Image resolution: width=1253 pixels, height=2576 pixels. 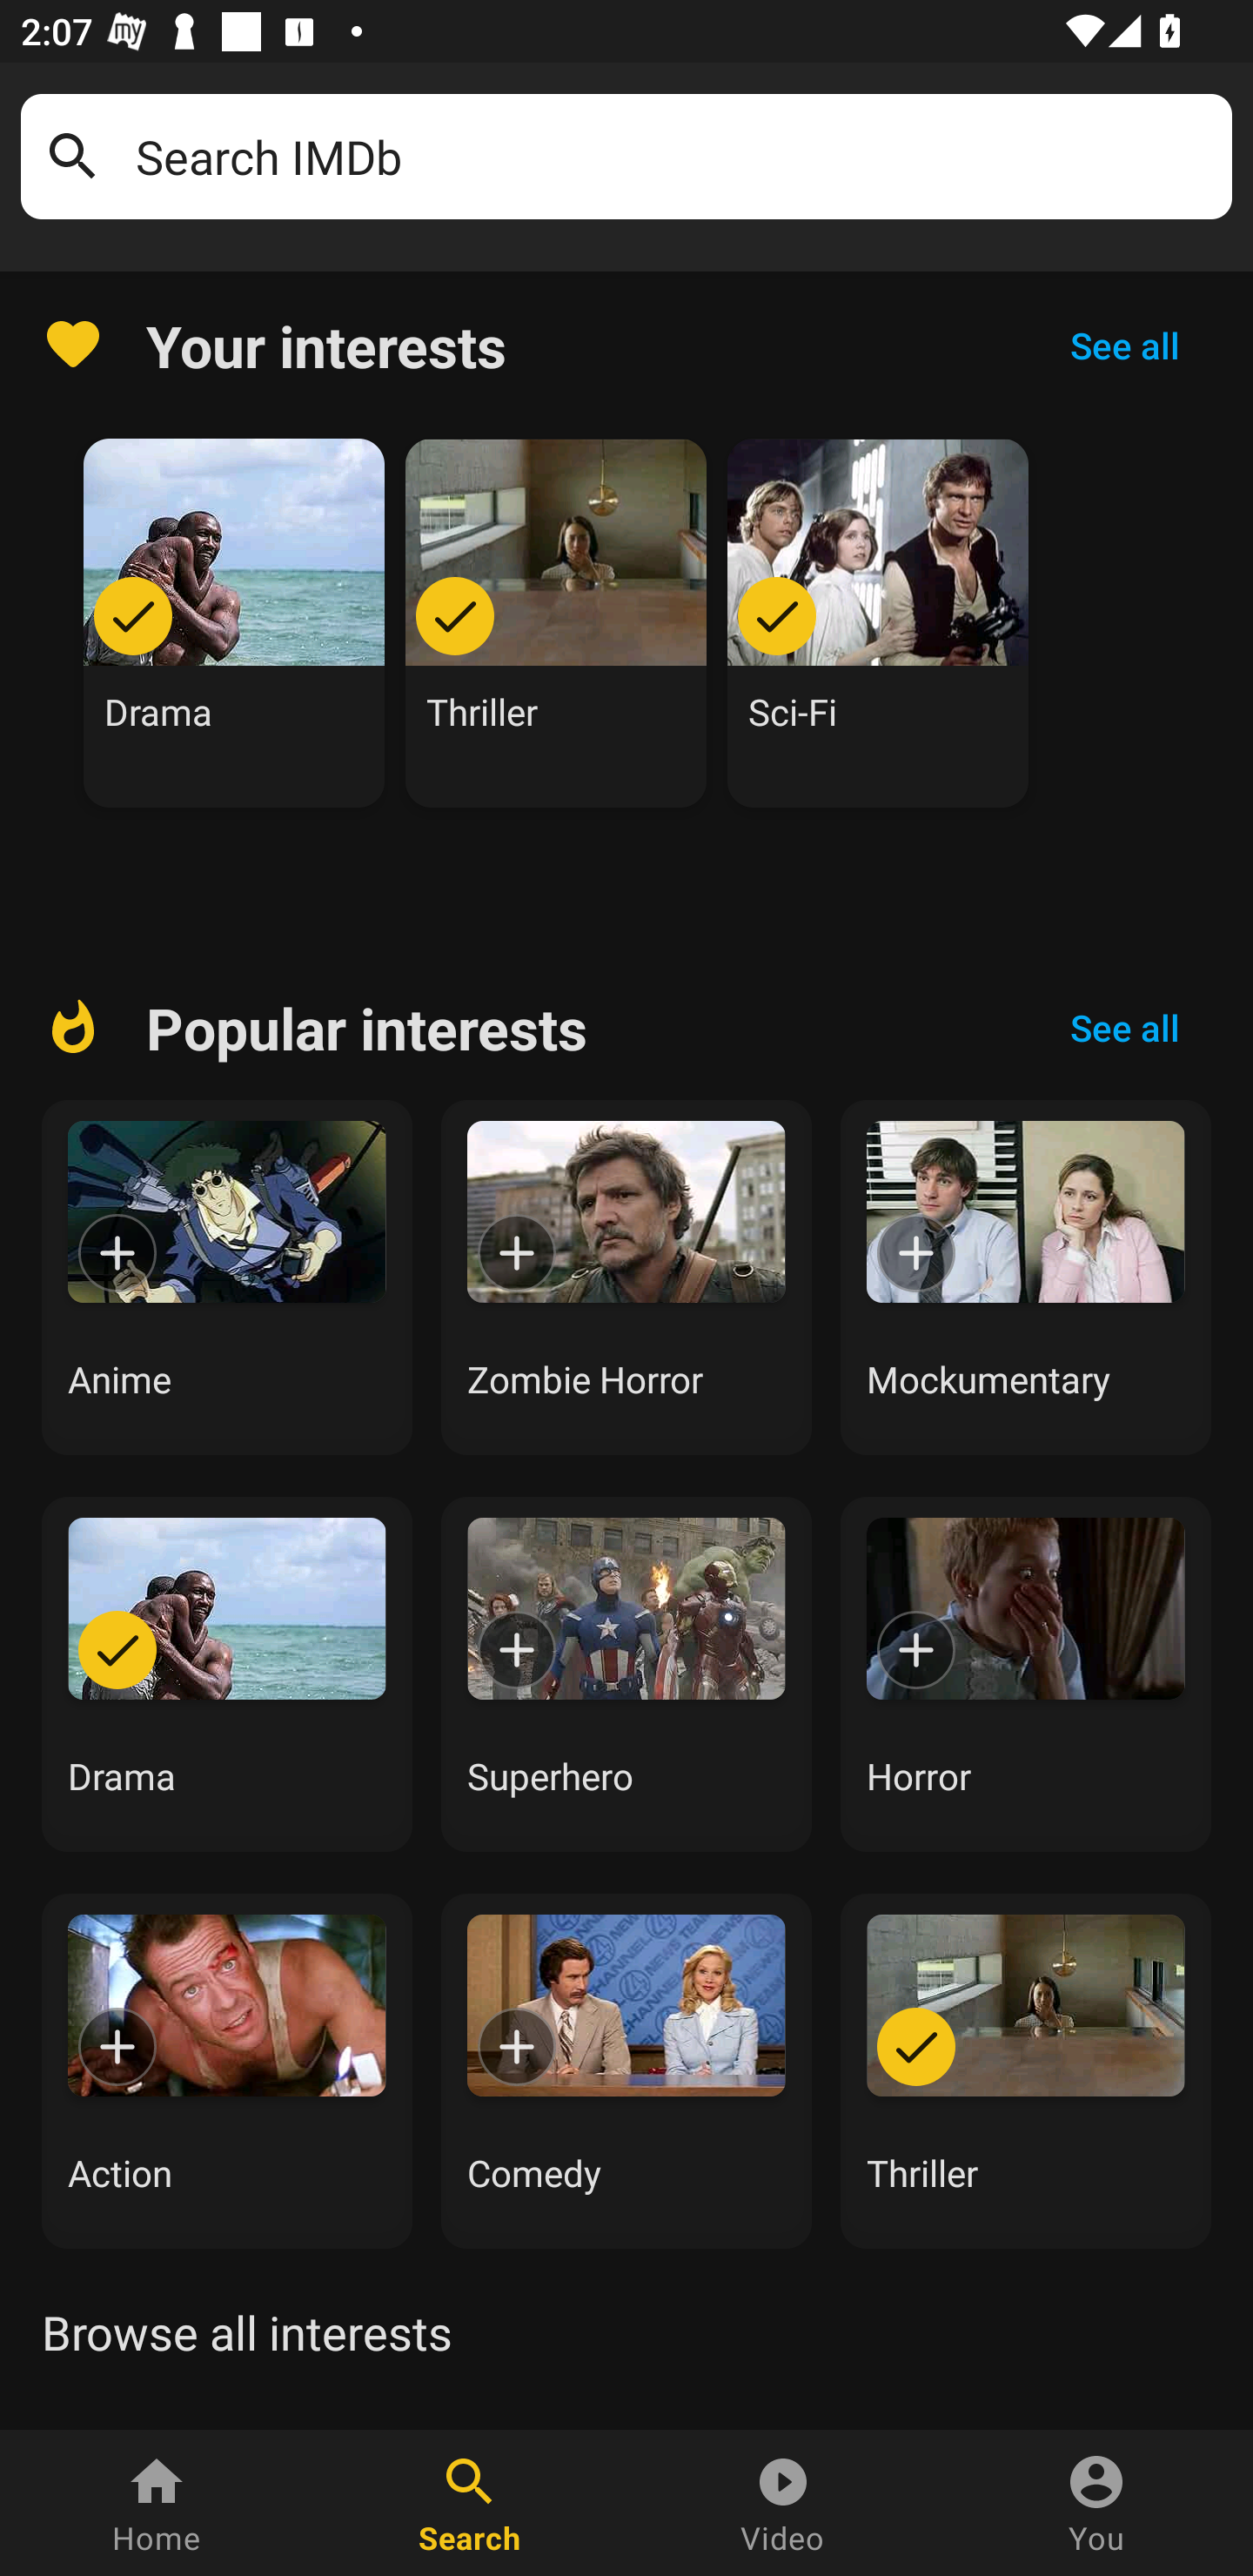 I want to click on Drama, so click(x=234, y=623).